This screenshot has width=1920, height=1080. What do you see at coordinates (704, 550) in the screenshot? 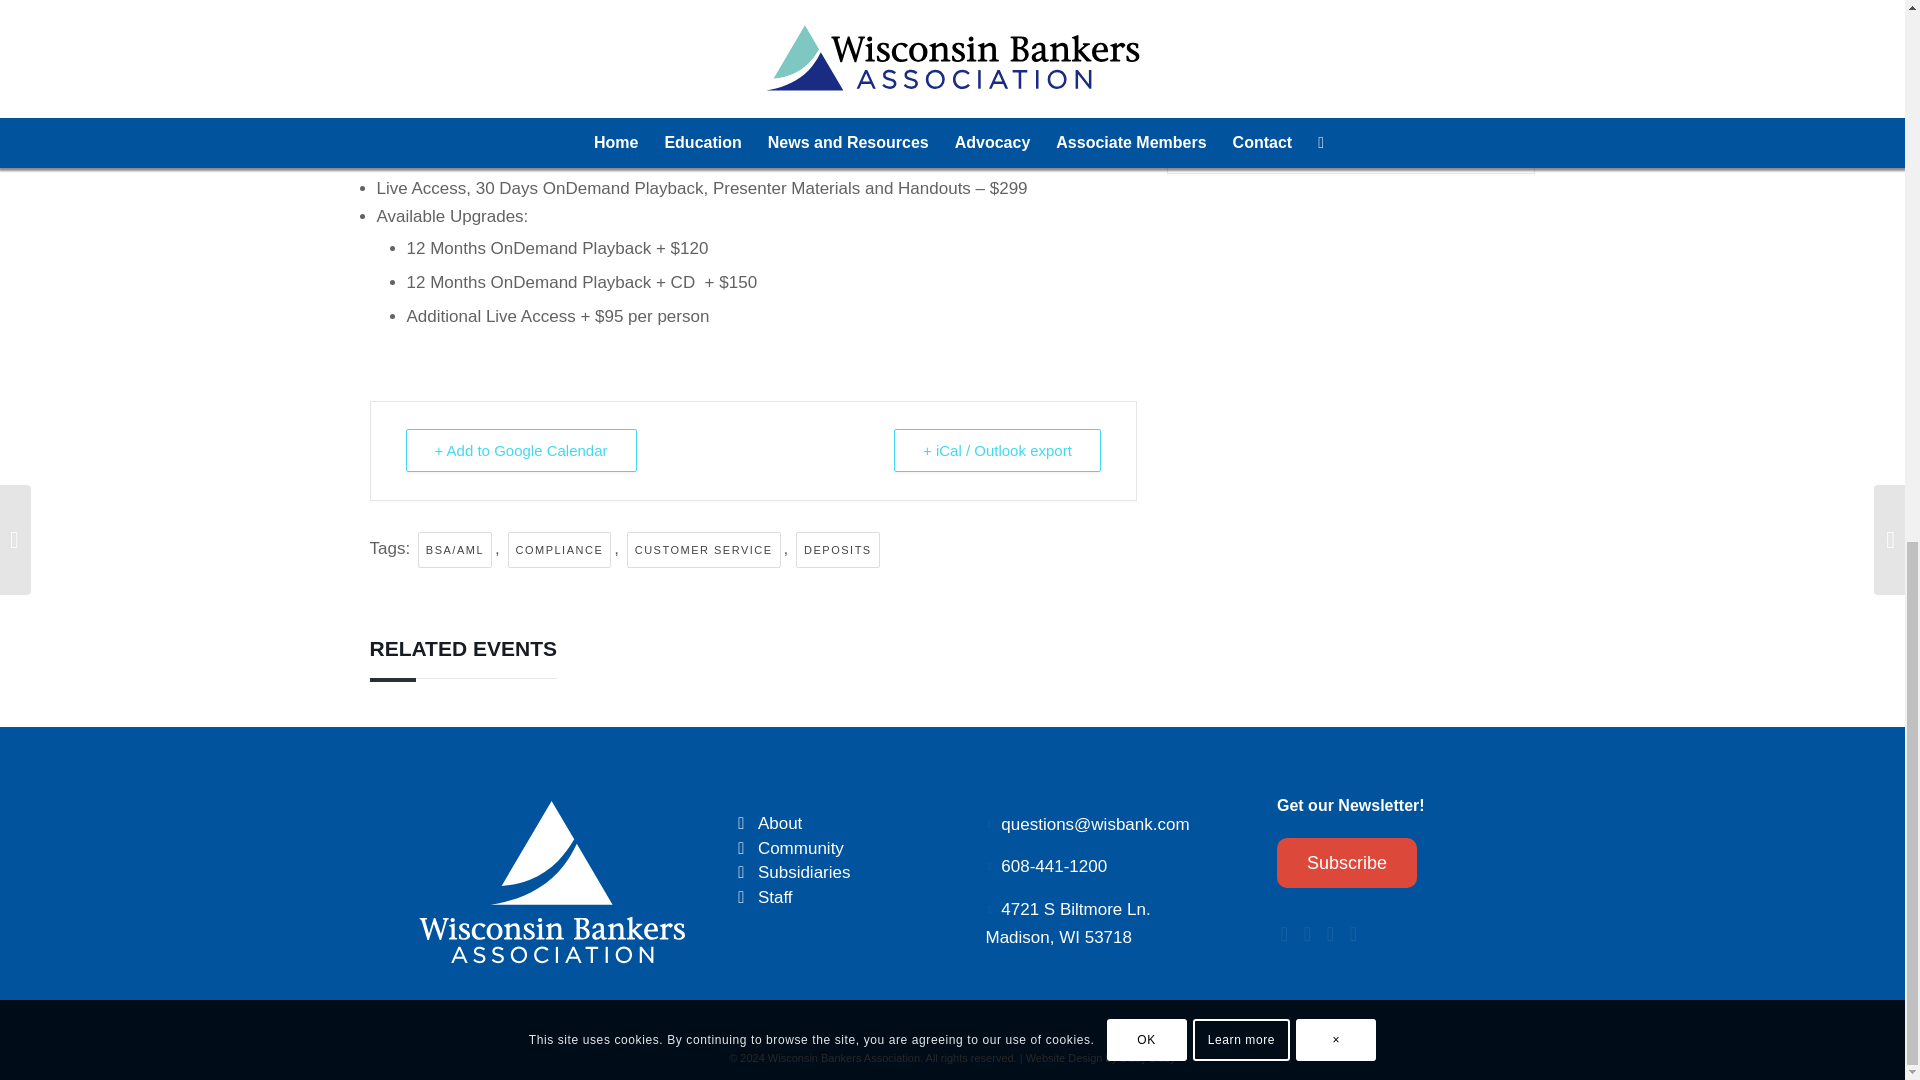
I see `CUSTOMER SERVICE` at bounding box center [704, 550].